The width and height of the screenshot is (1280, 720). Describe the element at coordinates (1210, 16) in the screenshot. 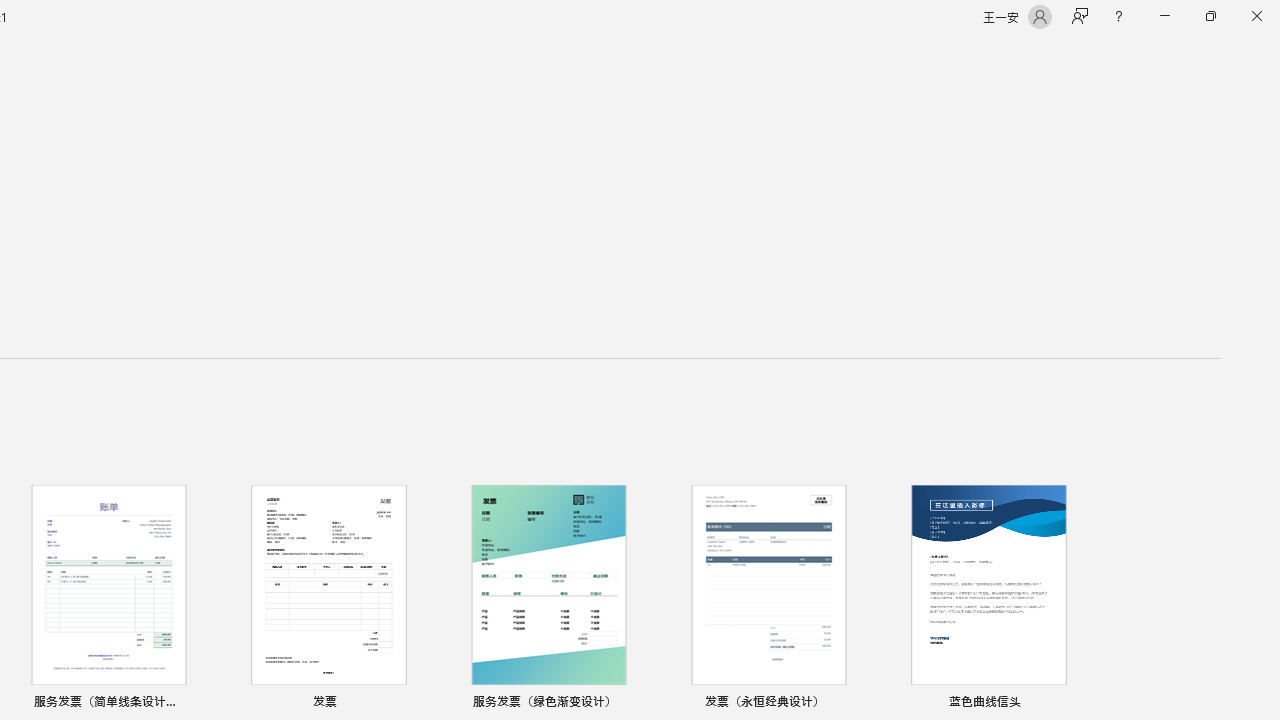

I see `Restore Down` at that location.